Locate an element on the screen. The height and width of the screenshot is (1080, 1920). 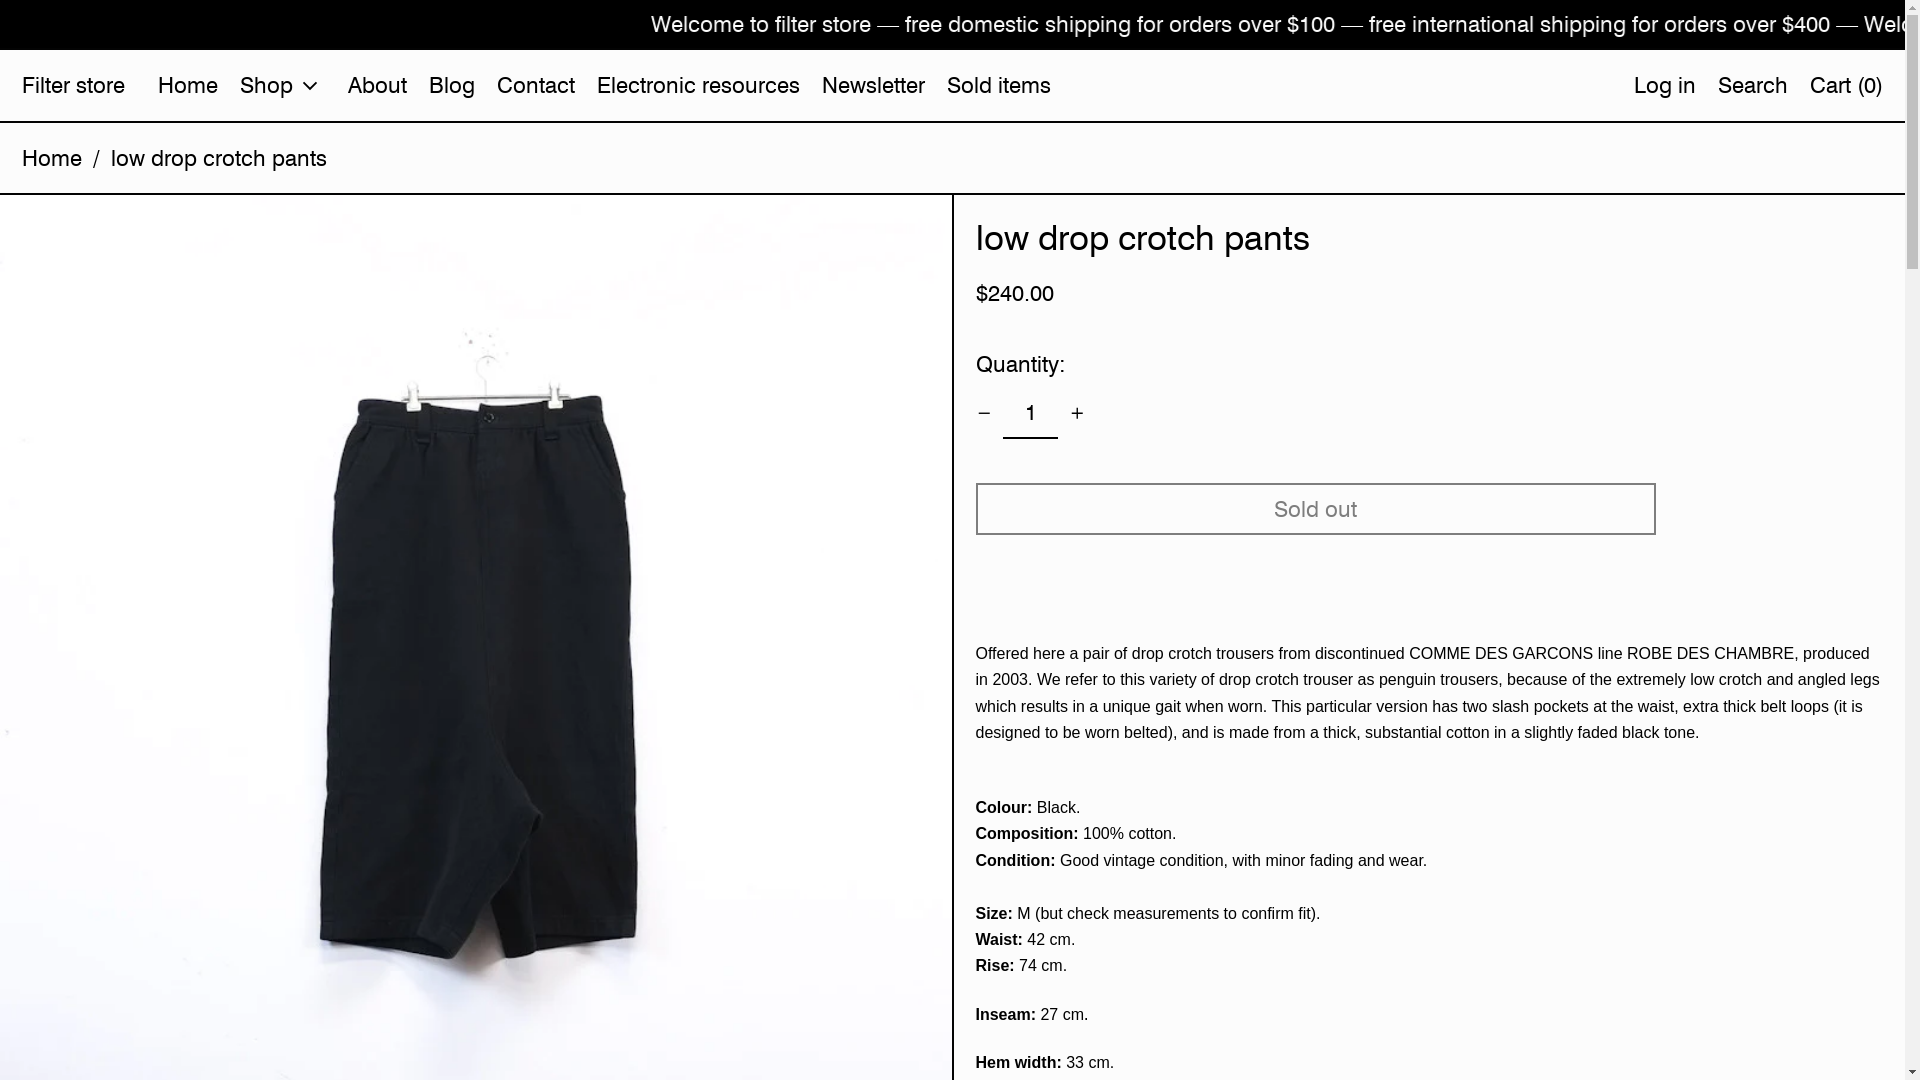
low drop crotch pants is located at coordinates (219, 158).